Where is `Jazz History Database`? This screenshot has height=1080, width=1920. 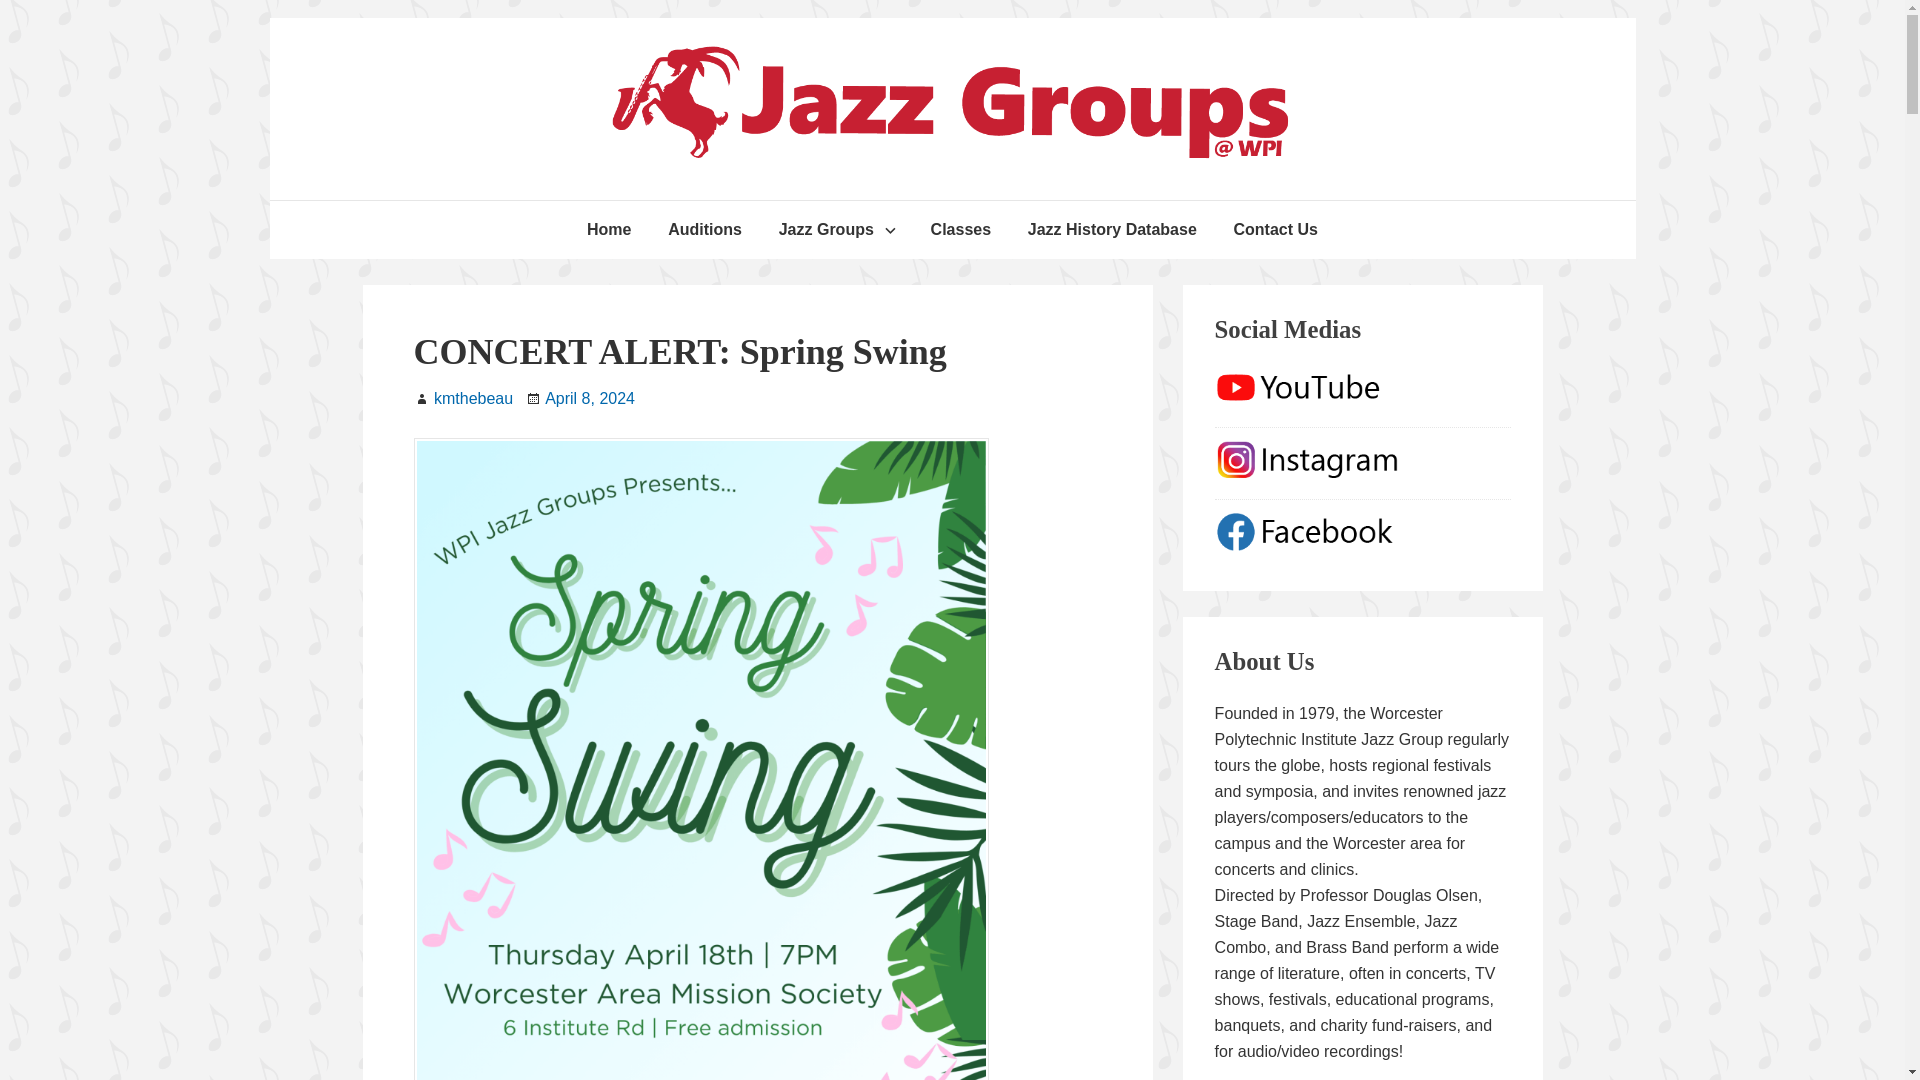
Jazz History Database is located at coordinates (1112, 230).